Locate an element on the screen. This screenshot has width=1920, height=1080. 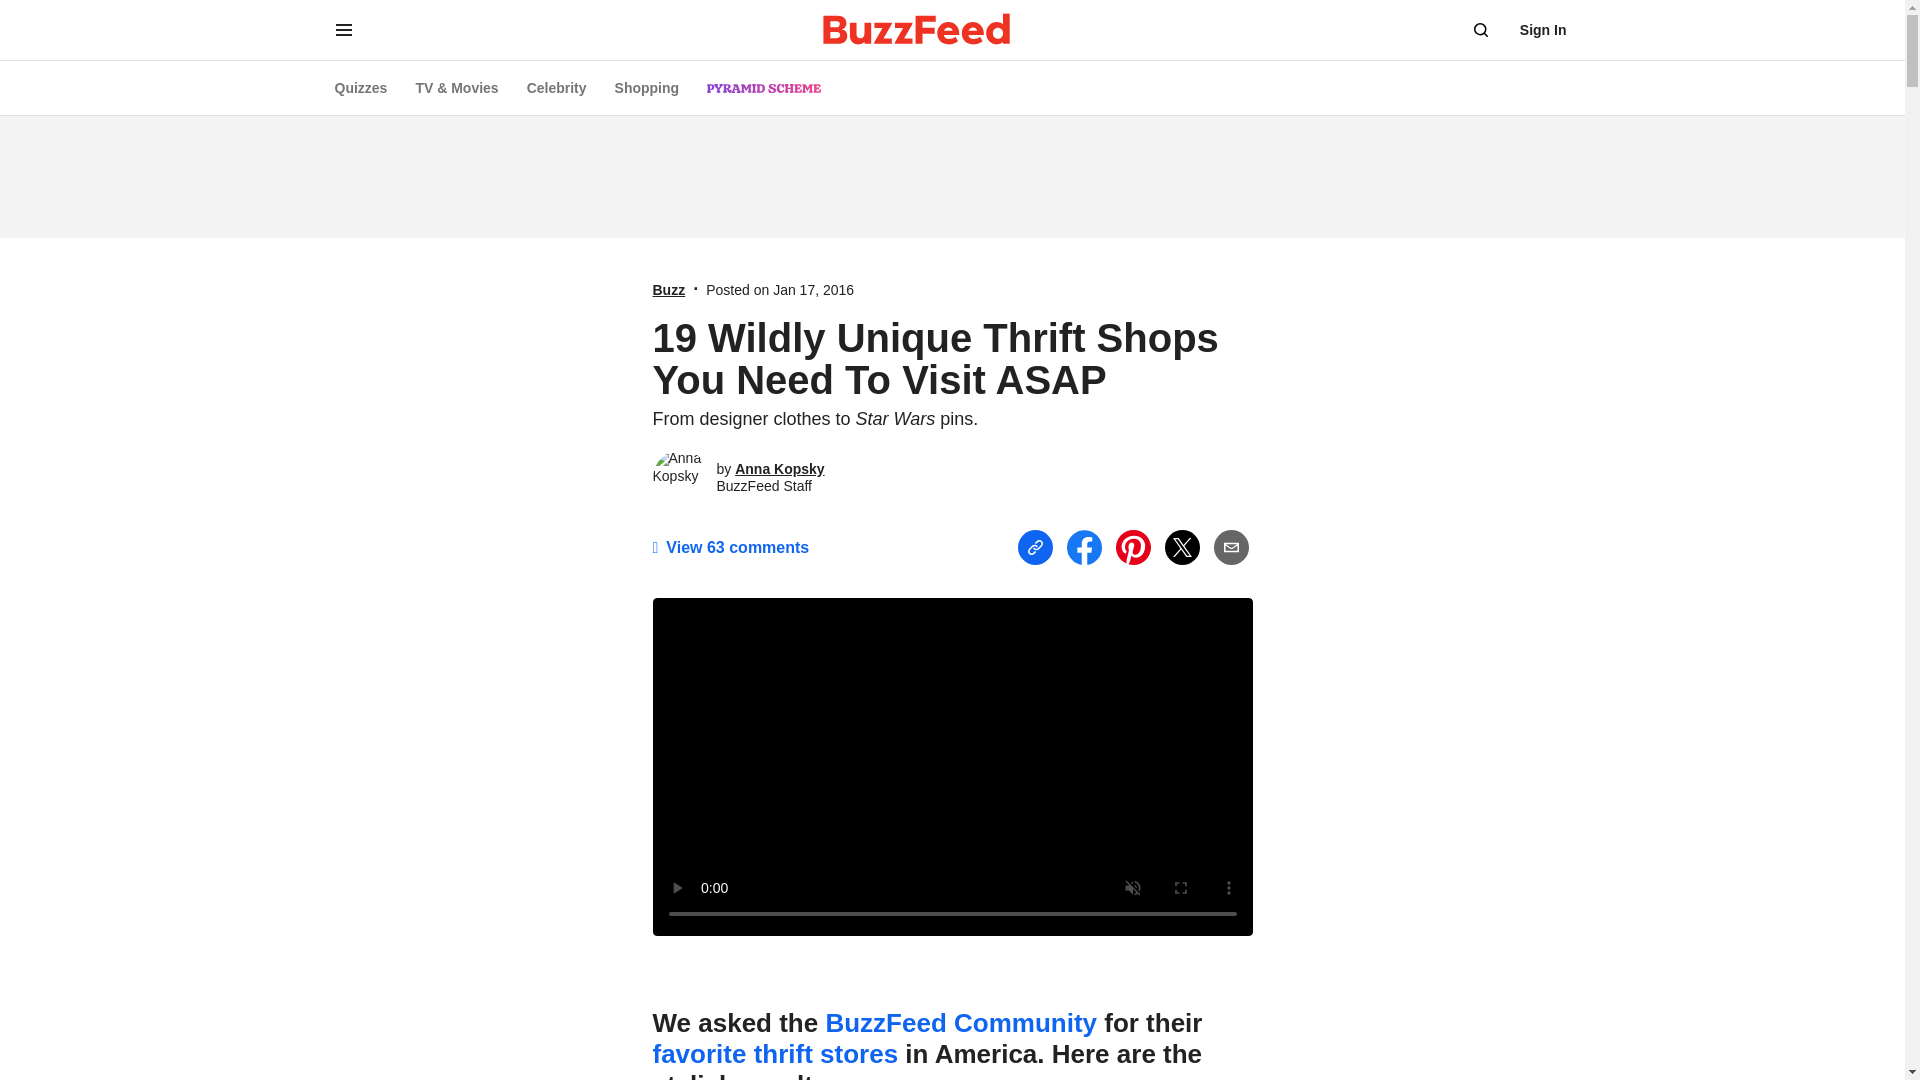
Sign In is located at coordinates (1543, 30).